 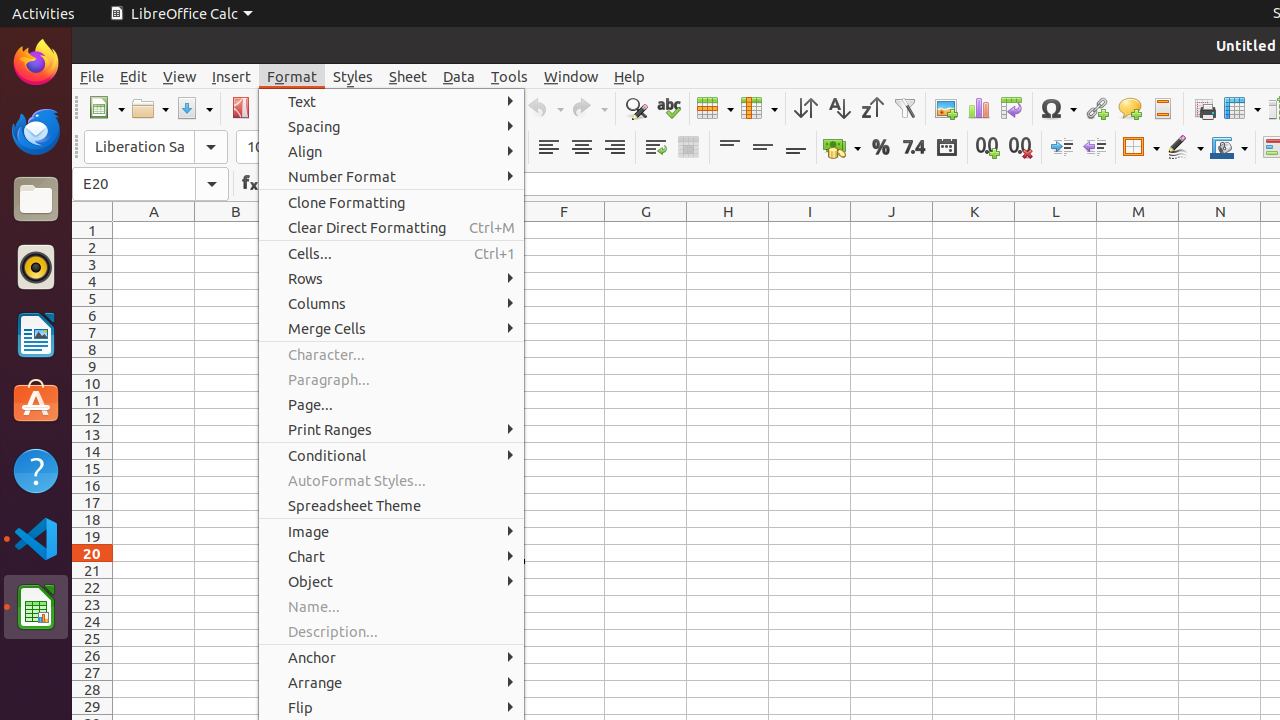 I want to click on Data, so click(x=459, y=76).